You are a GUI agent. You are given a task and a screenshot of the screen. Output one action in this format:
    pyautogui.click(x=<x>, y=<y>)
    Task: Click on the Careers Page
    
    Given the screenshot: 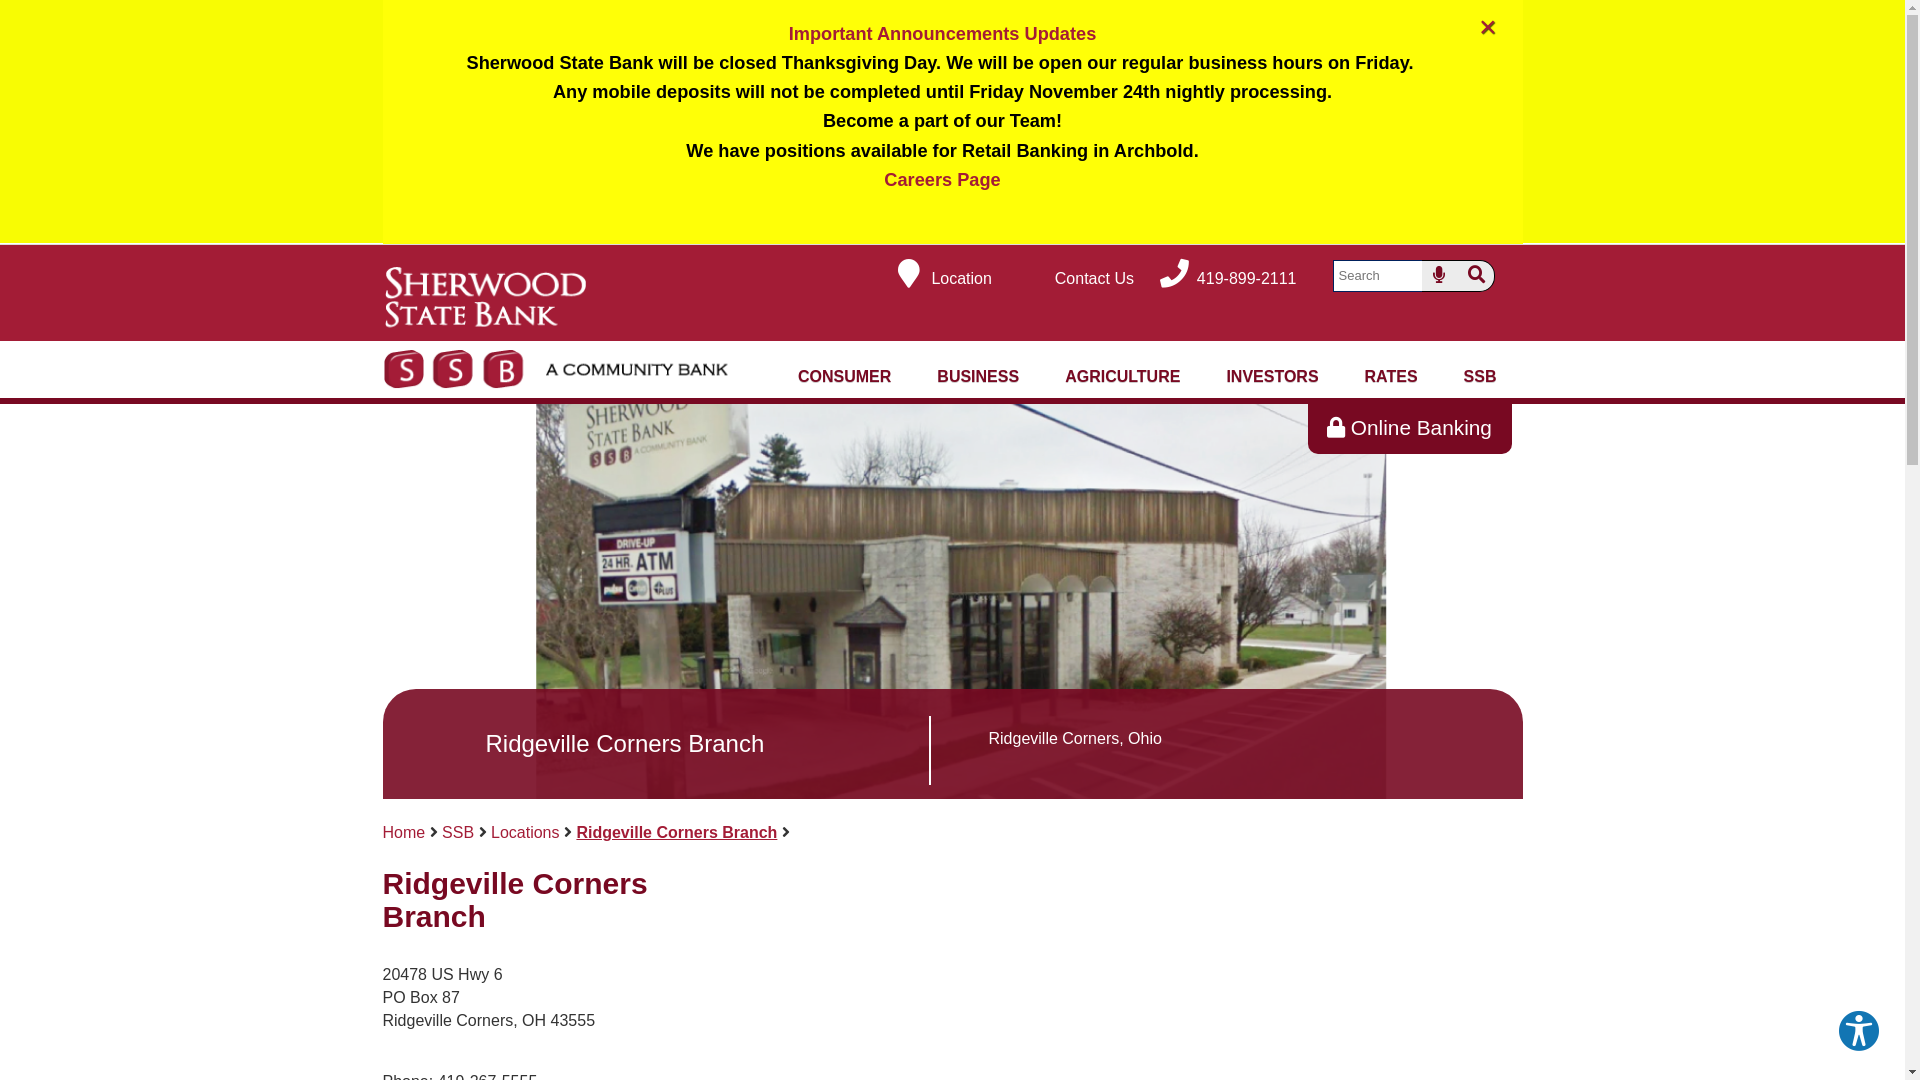 What is the action you would take?
    pyautogui.click(x=942, y=180)
    